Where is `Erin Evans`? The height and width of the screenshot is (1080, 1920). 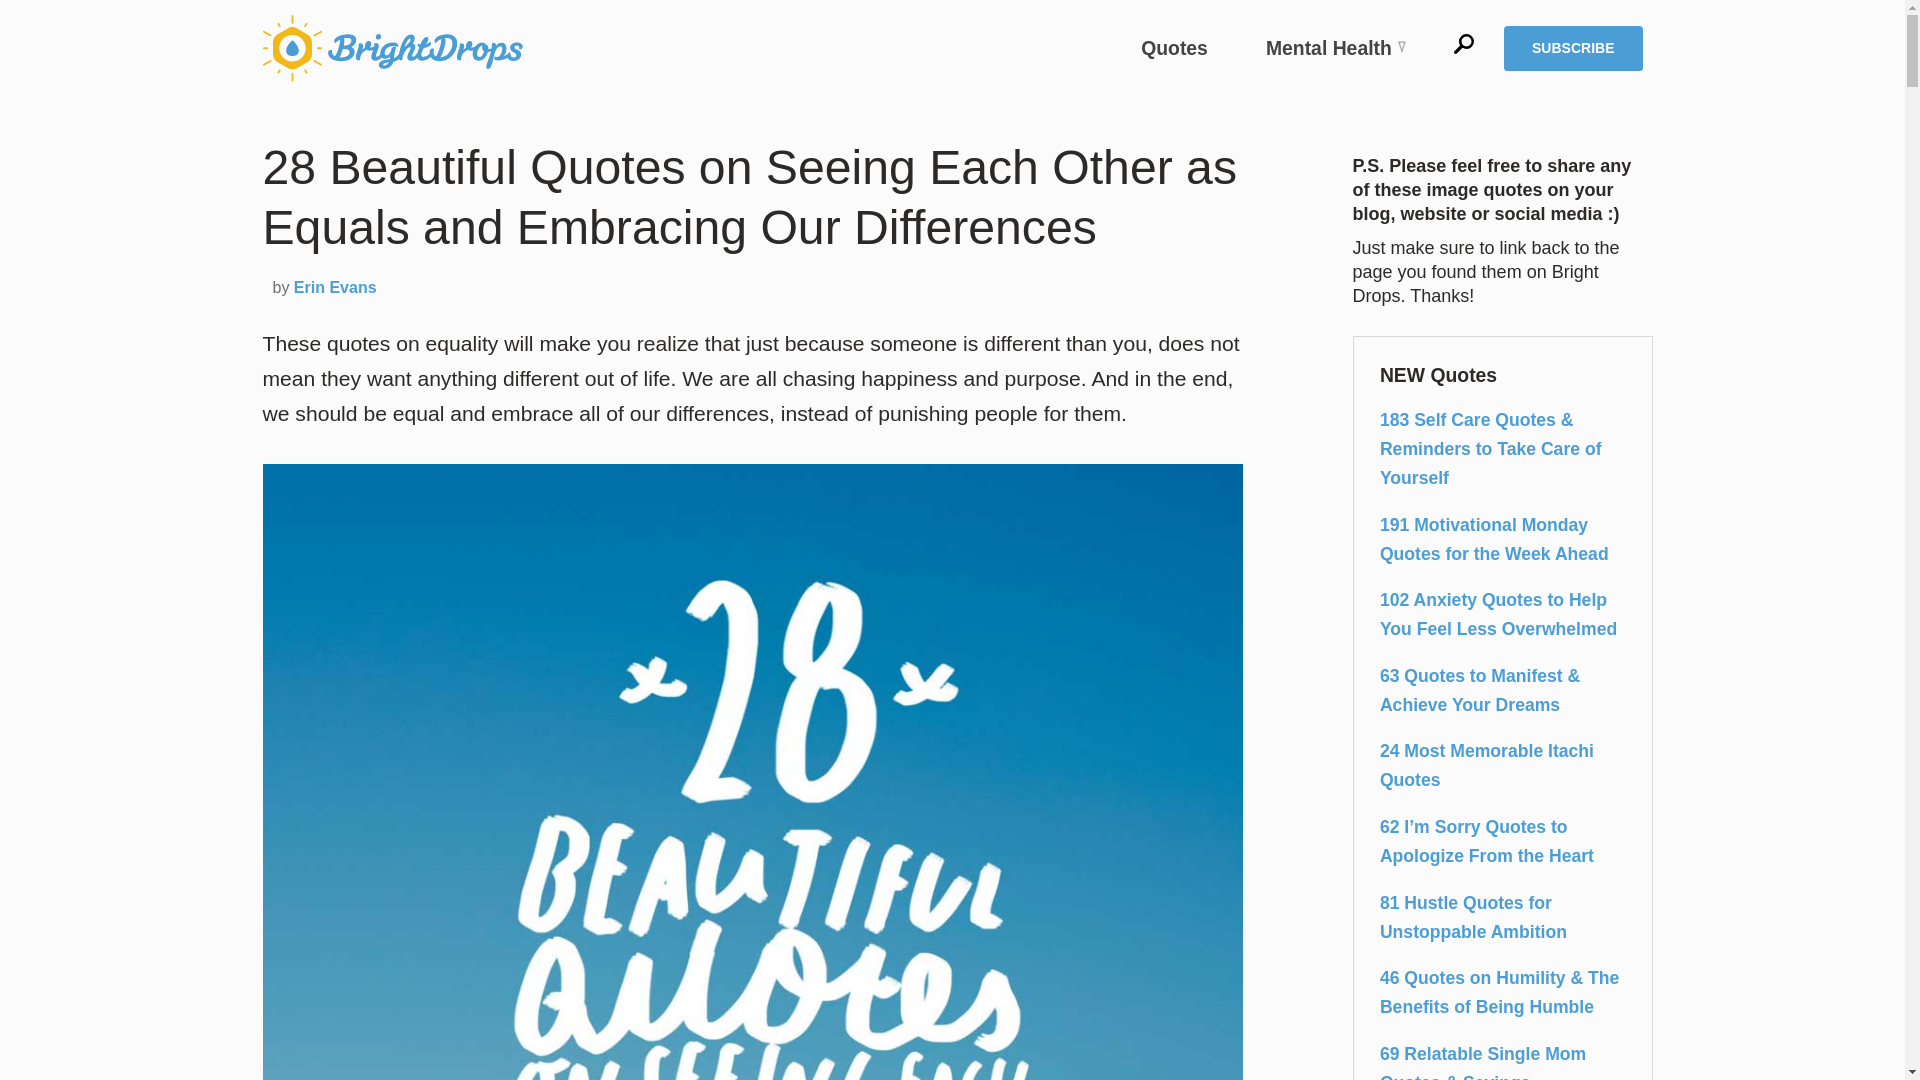 Erin Evans is located at coordinates (334, 286).